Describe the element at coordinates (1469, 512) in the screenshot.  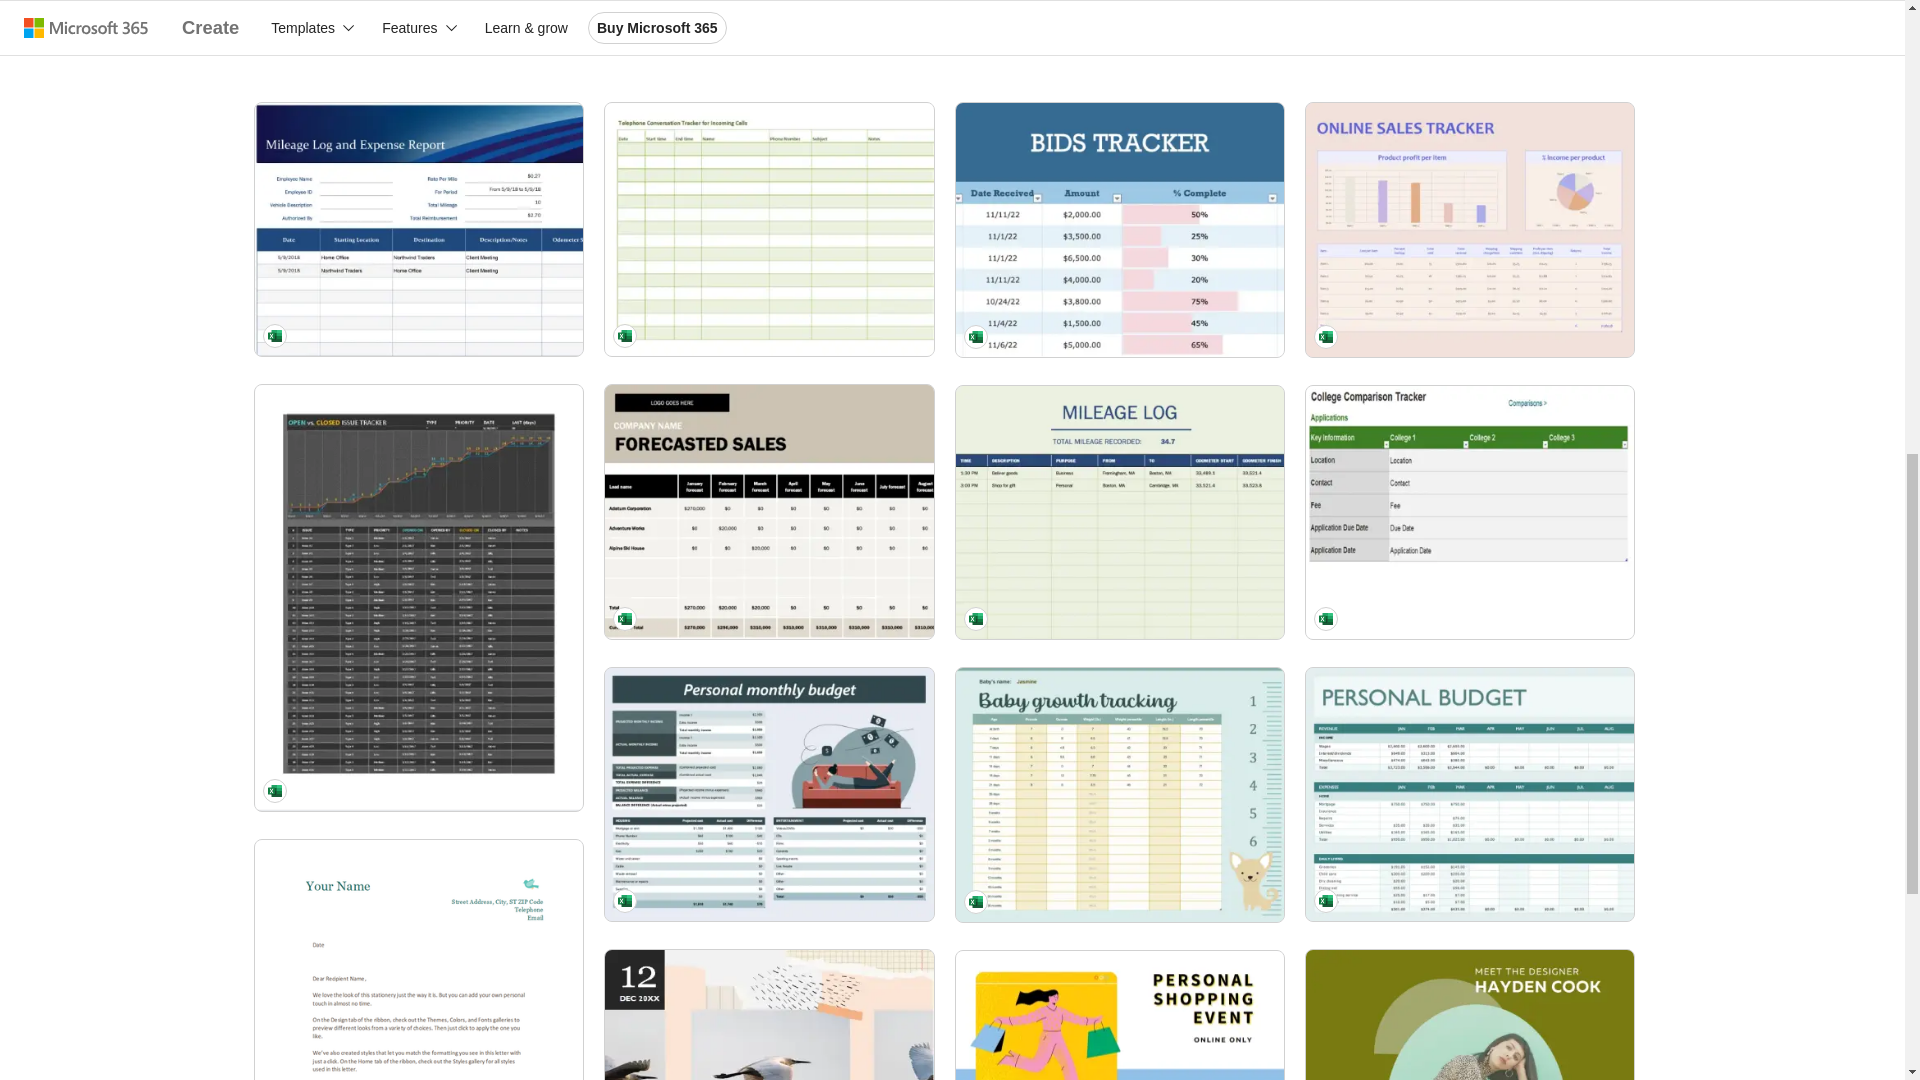
I see `College comparison tracker green modern-simple` at that location.